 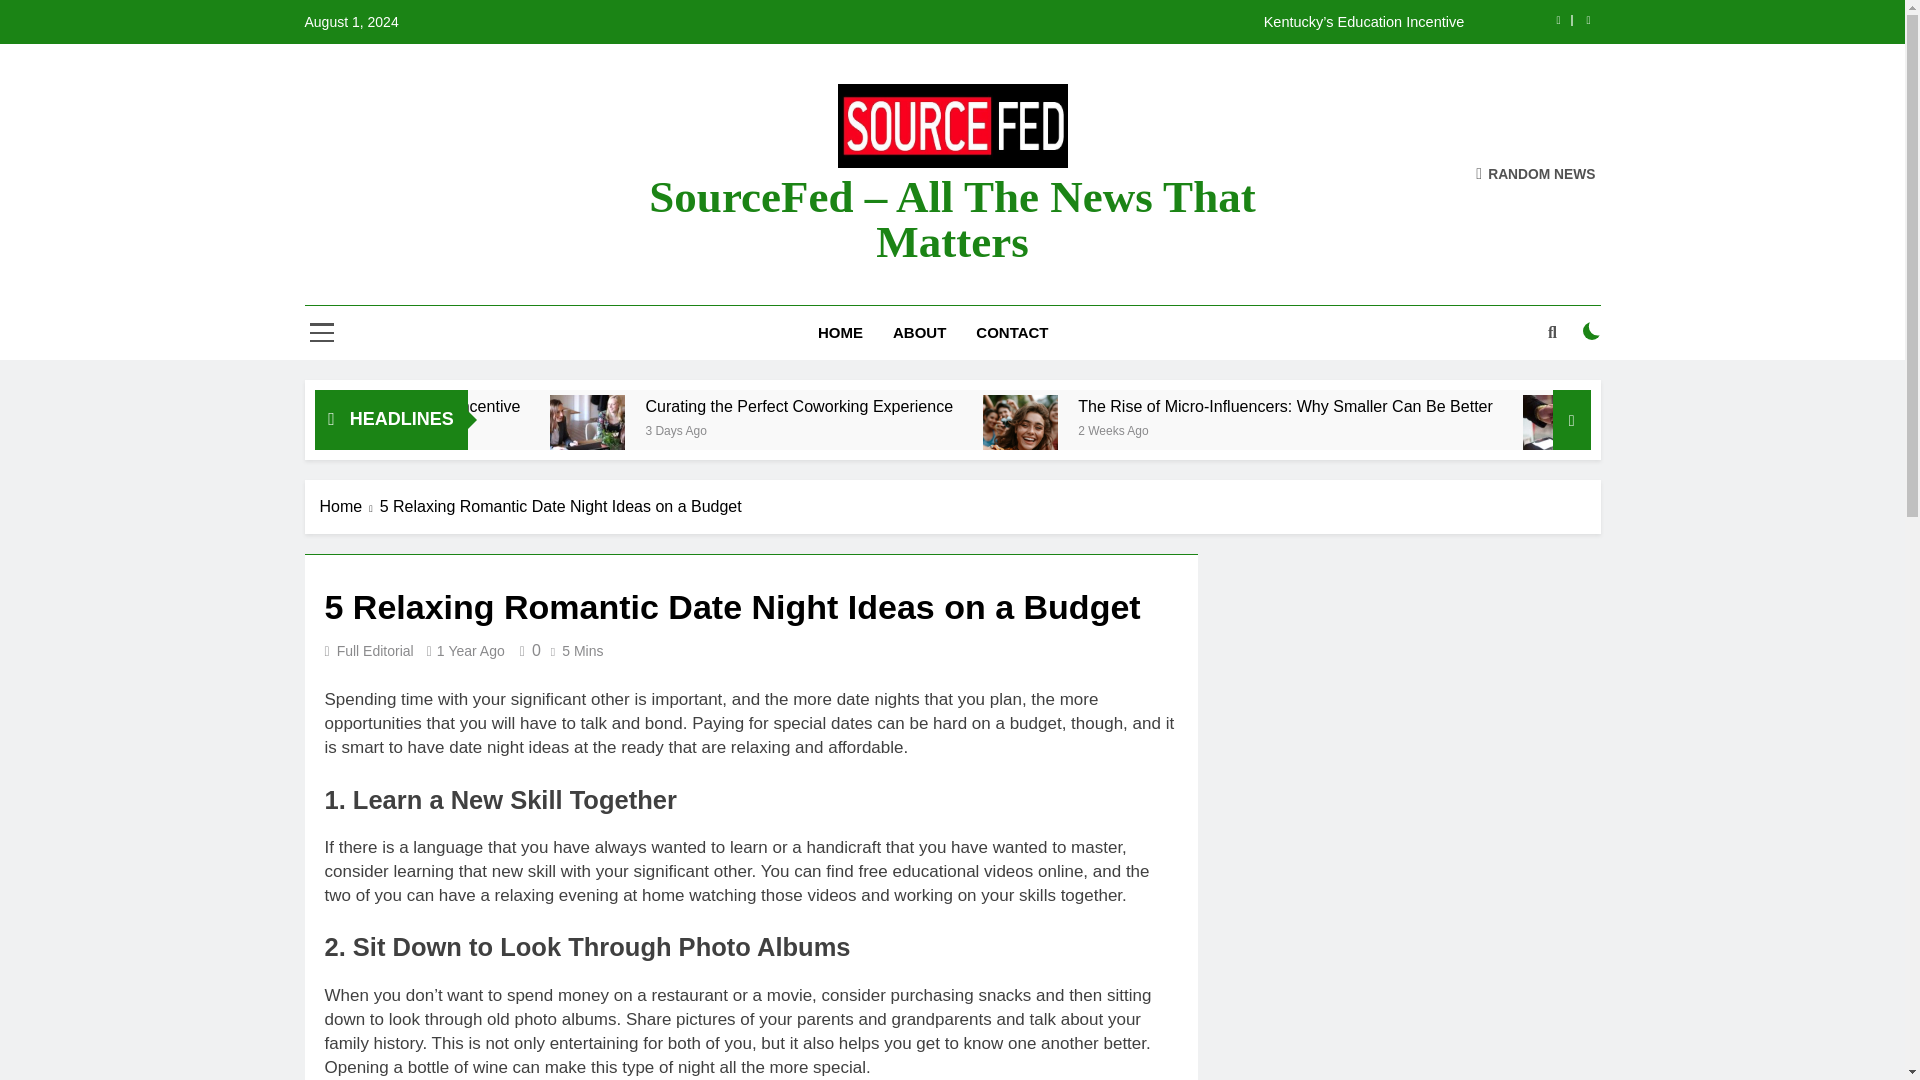 I want to click on ABOUT, so click(x=919, y=332).